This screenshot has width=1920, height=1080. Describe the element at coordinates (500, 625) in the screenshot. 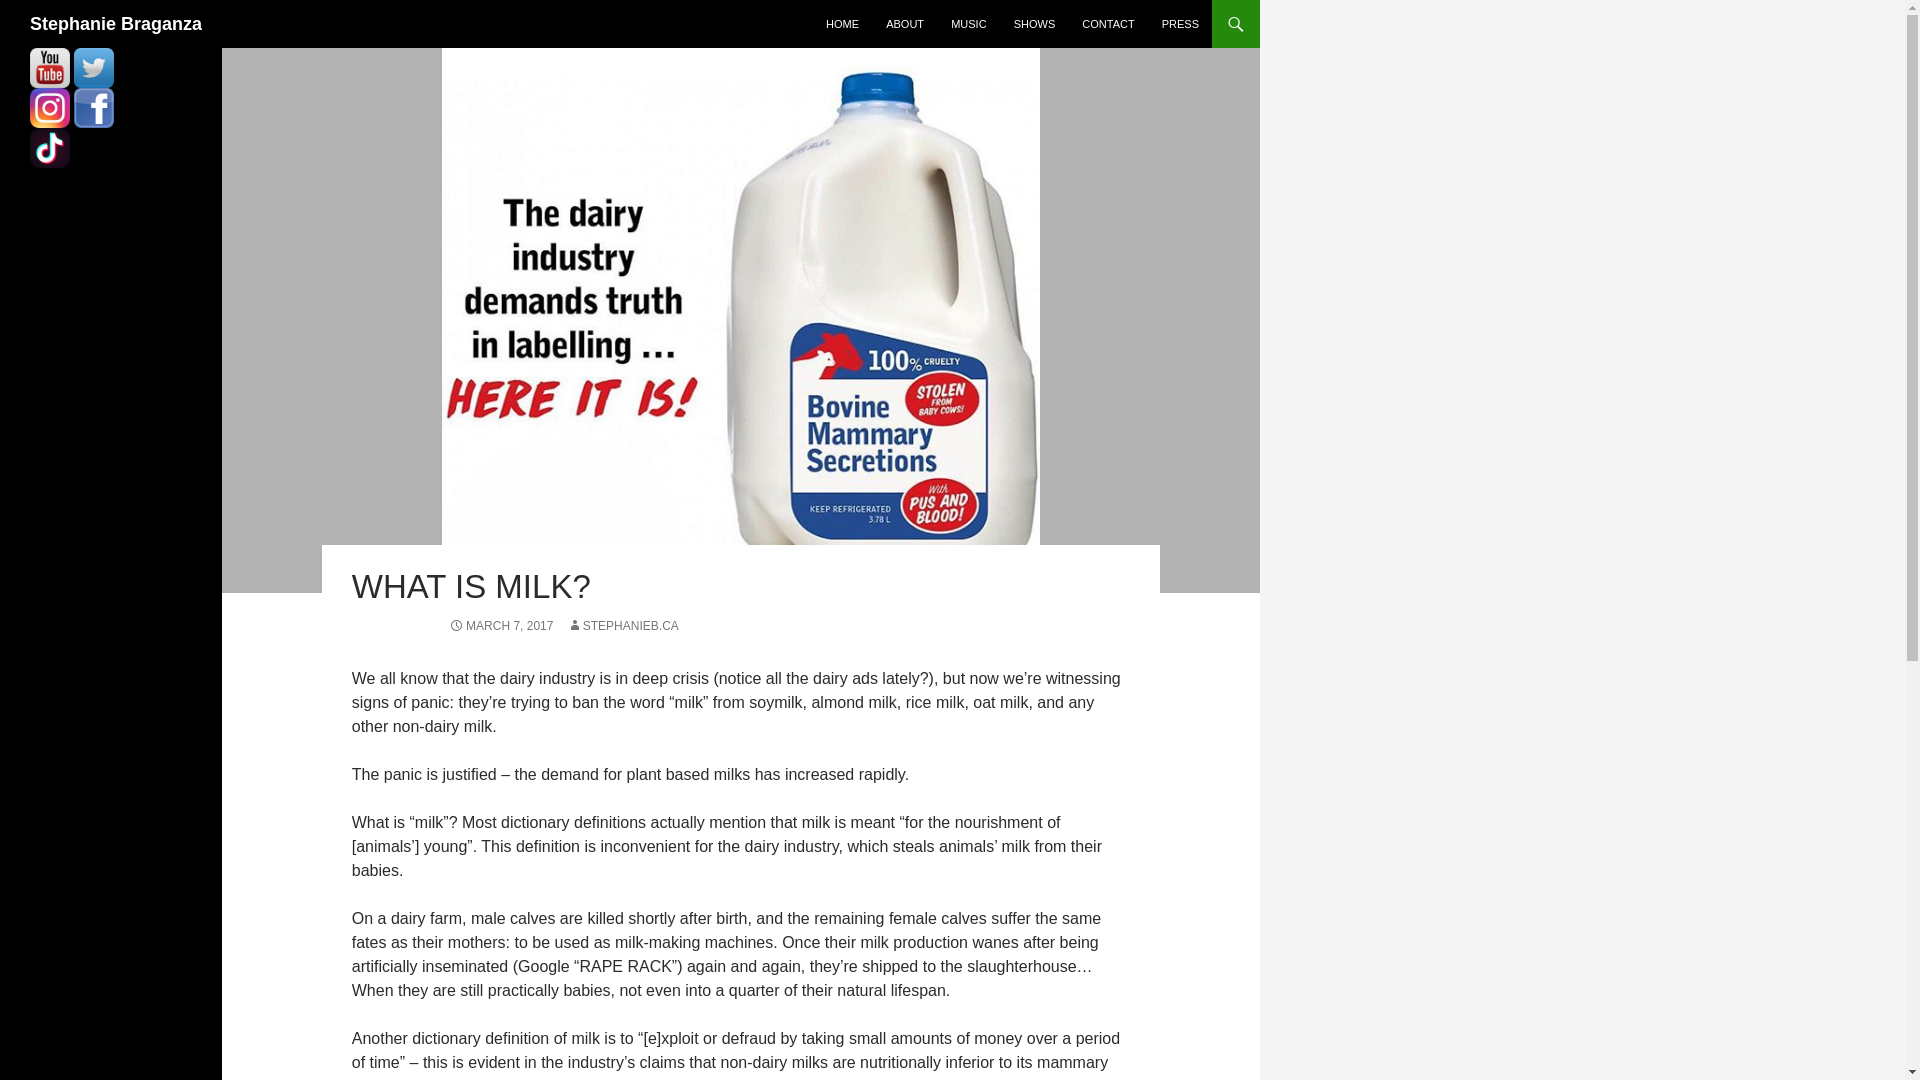

I see `MARCH 7, 2017` at that location.